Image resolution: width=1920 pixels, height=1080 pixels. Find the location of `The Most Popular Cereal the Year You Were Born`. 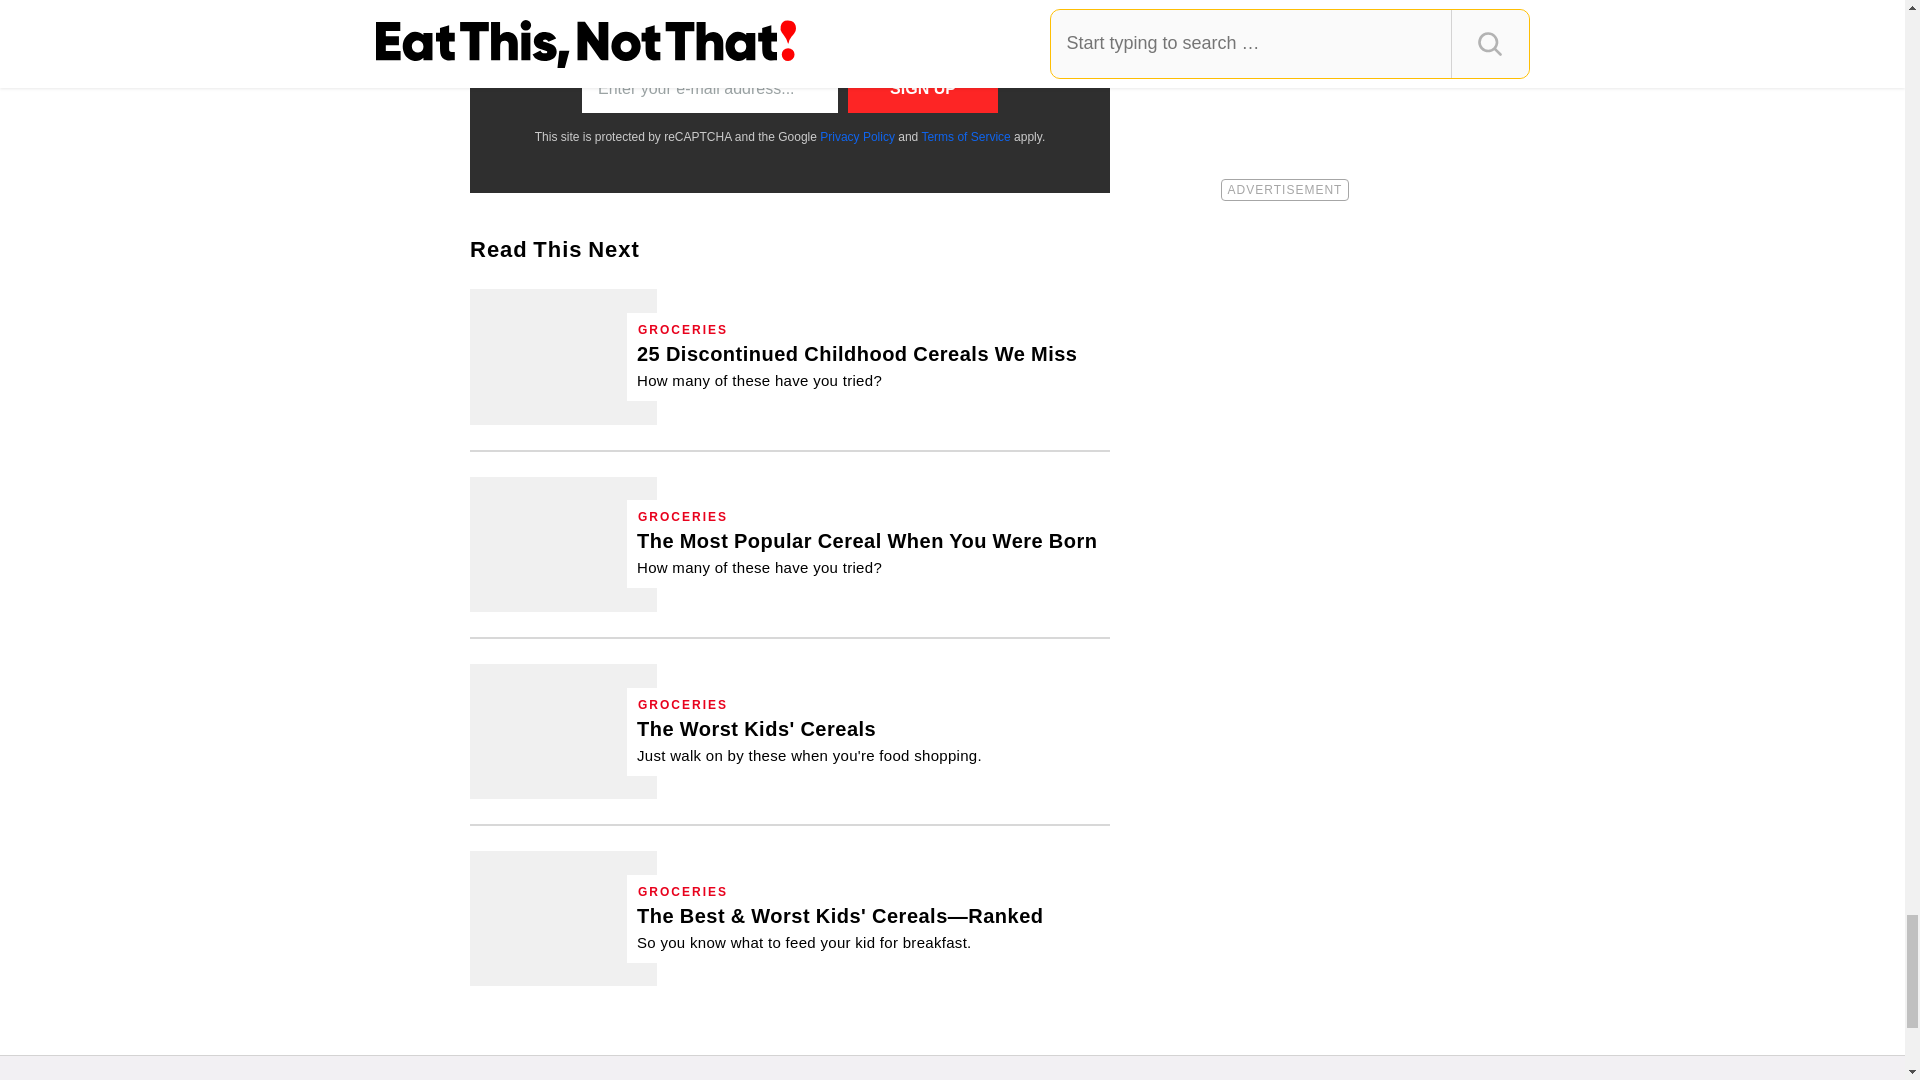

The Most Popular Cereal the Year You Were Born is located at coordinates (563, 544).